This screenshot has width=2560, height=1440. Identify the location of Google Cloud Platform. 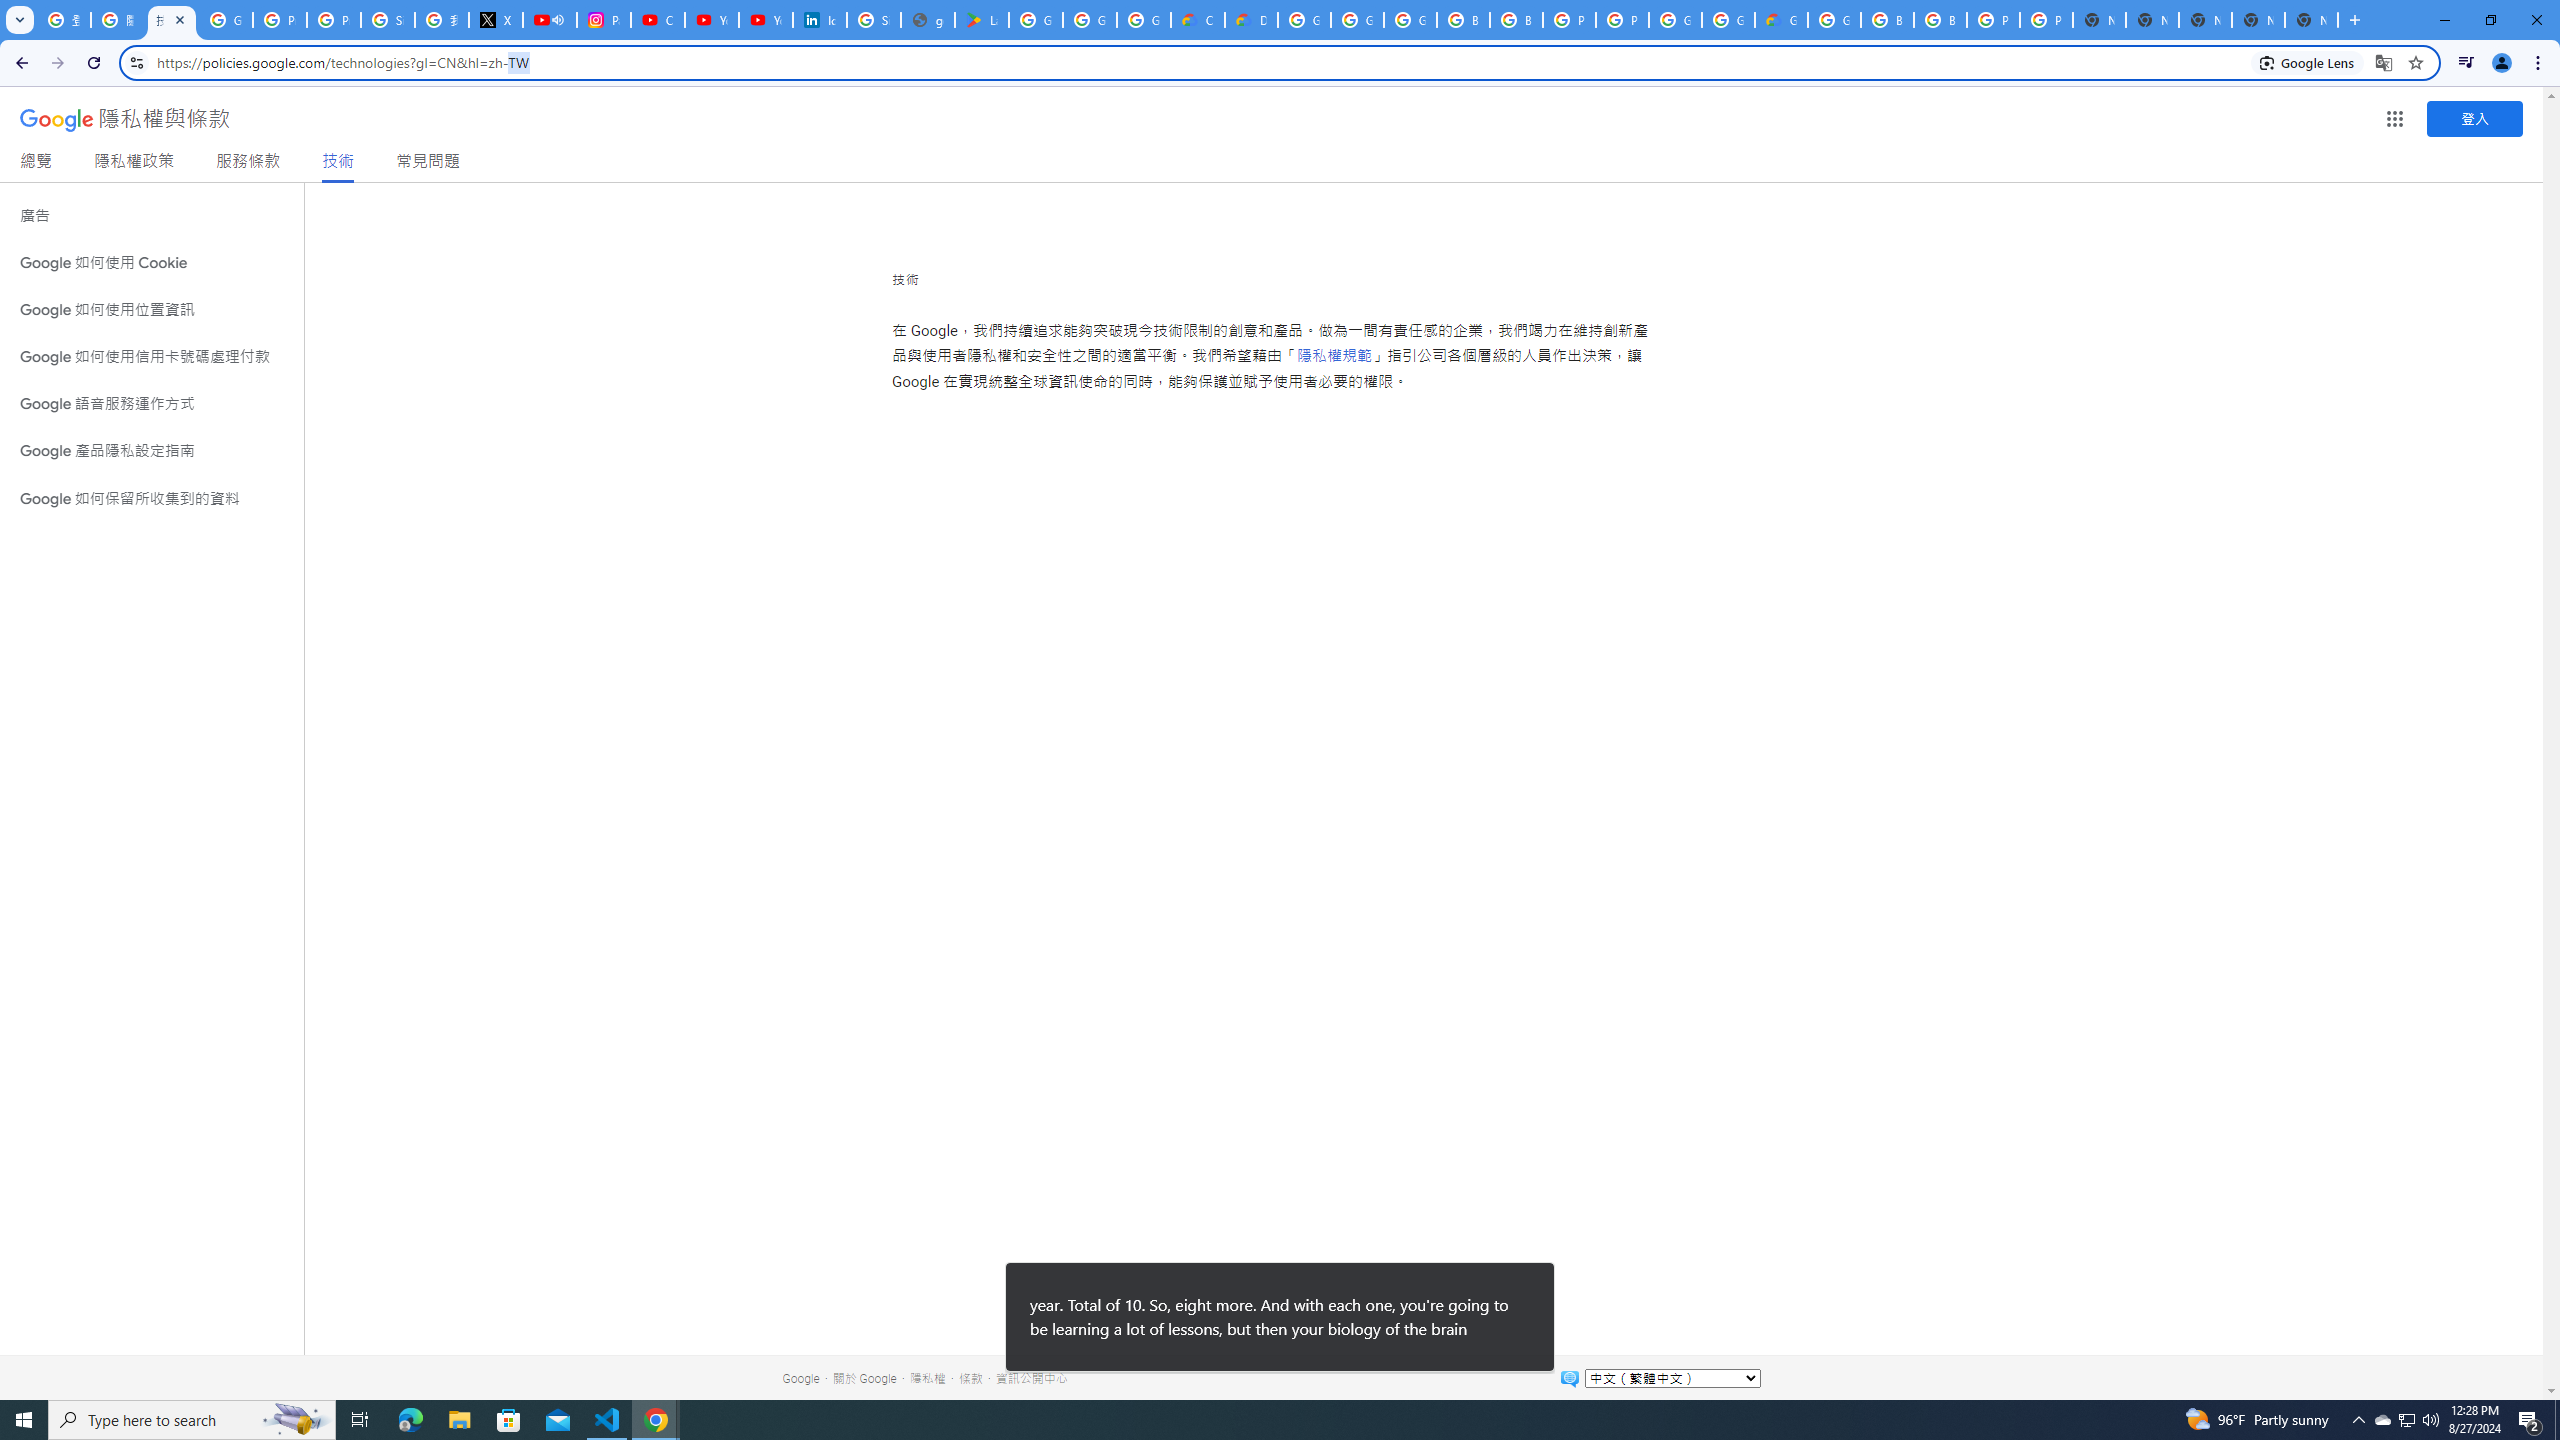
(1675, 20).